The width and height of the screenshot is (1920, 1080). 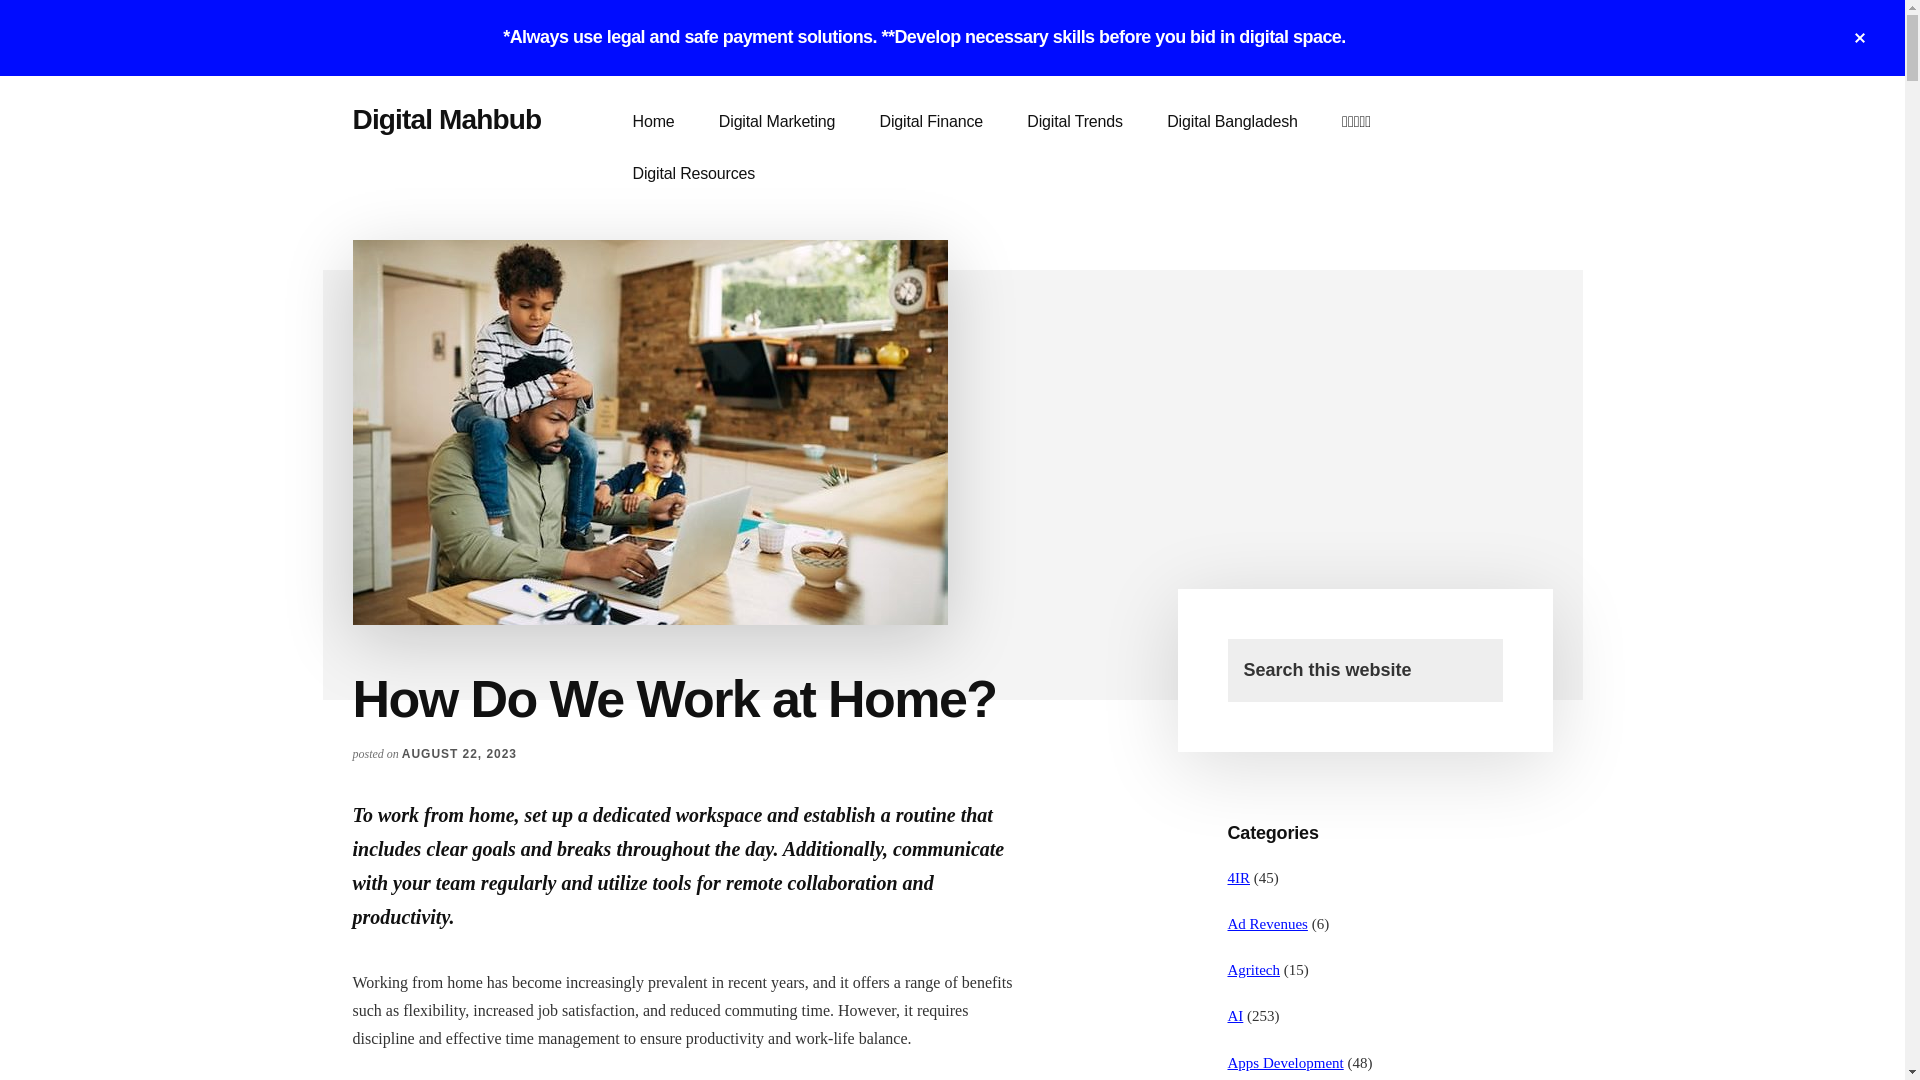 I want to click on Home, so click(x=652, y=122).